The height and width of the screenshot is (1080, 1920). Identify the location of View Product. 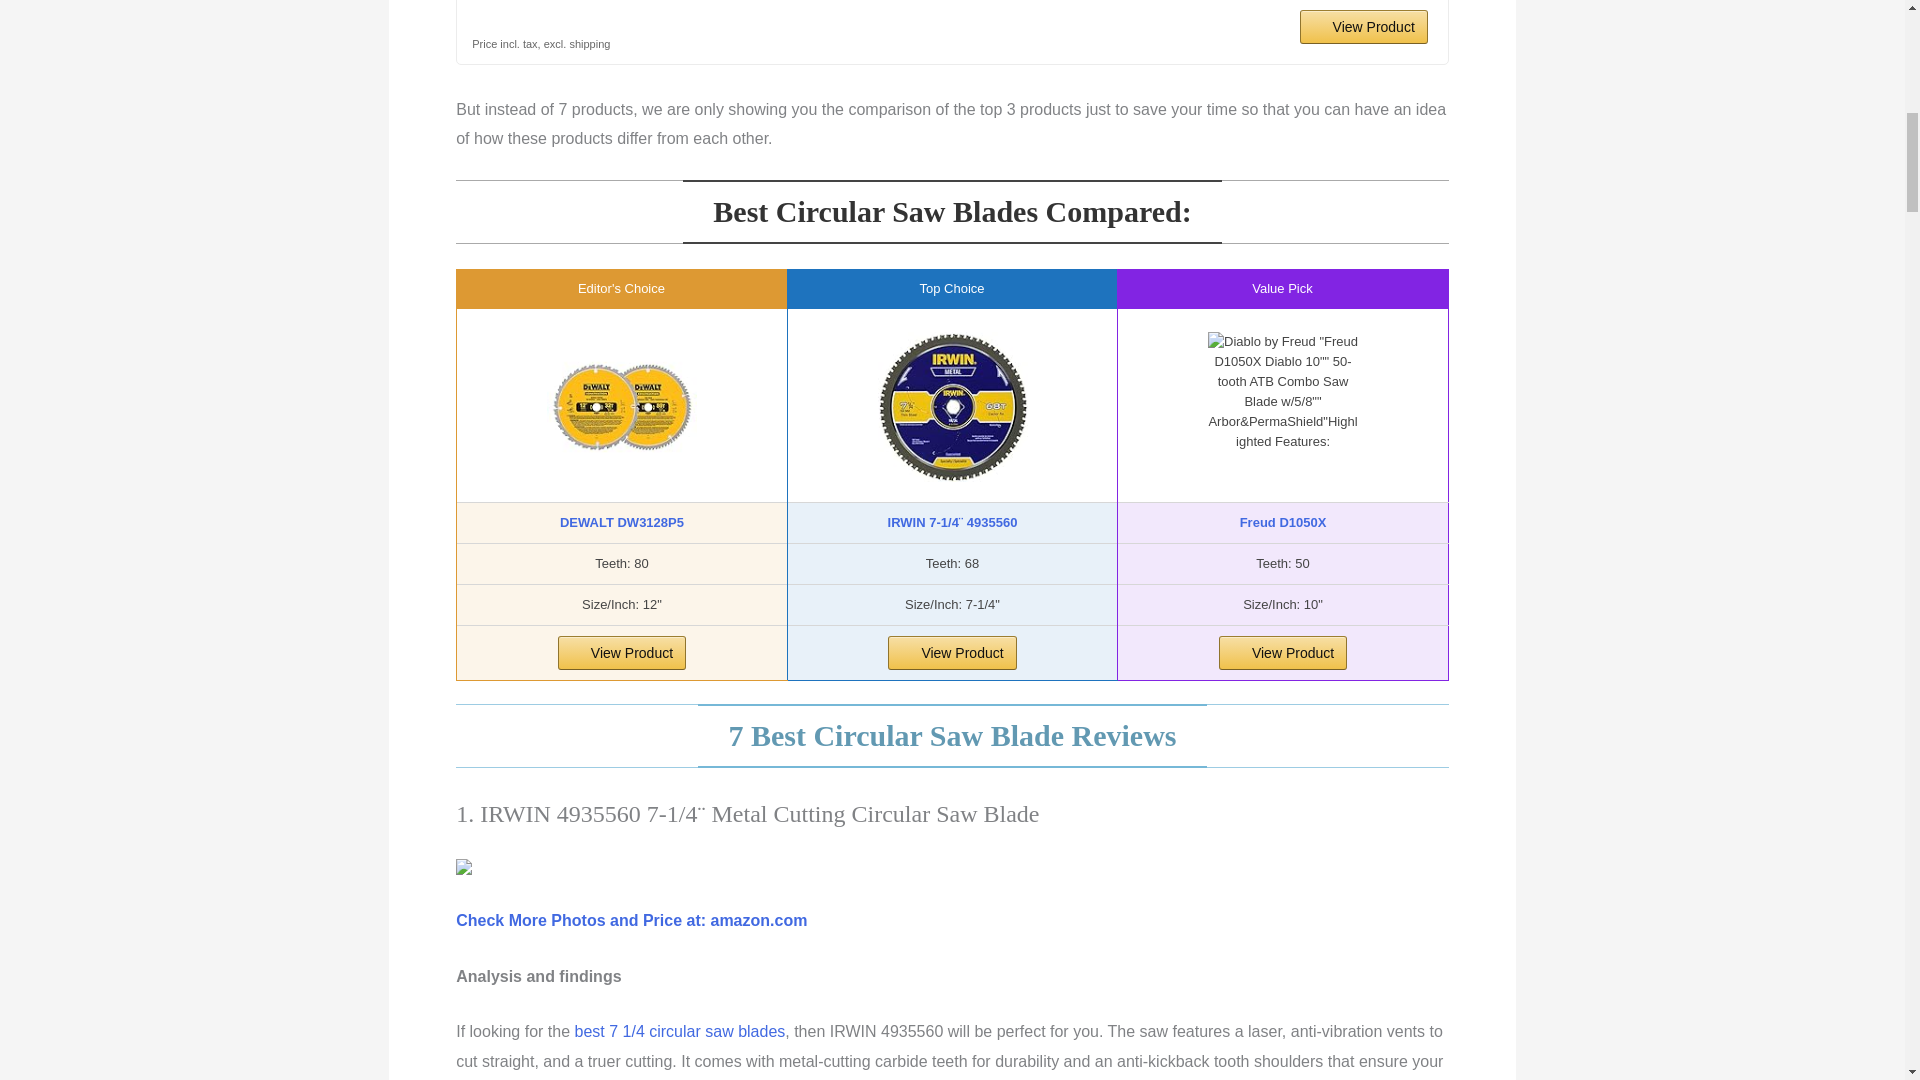
(1283, 652).